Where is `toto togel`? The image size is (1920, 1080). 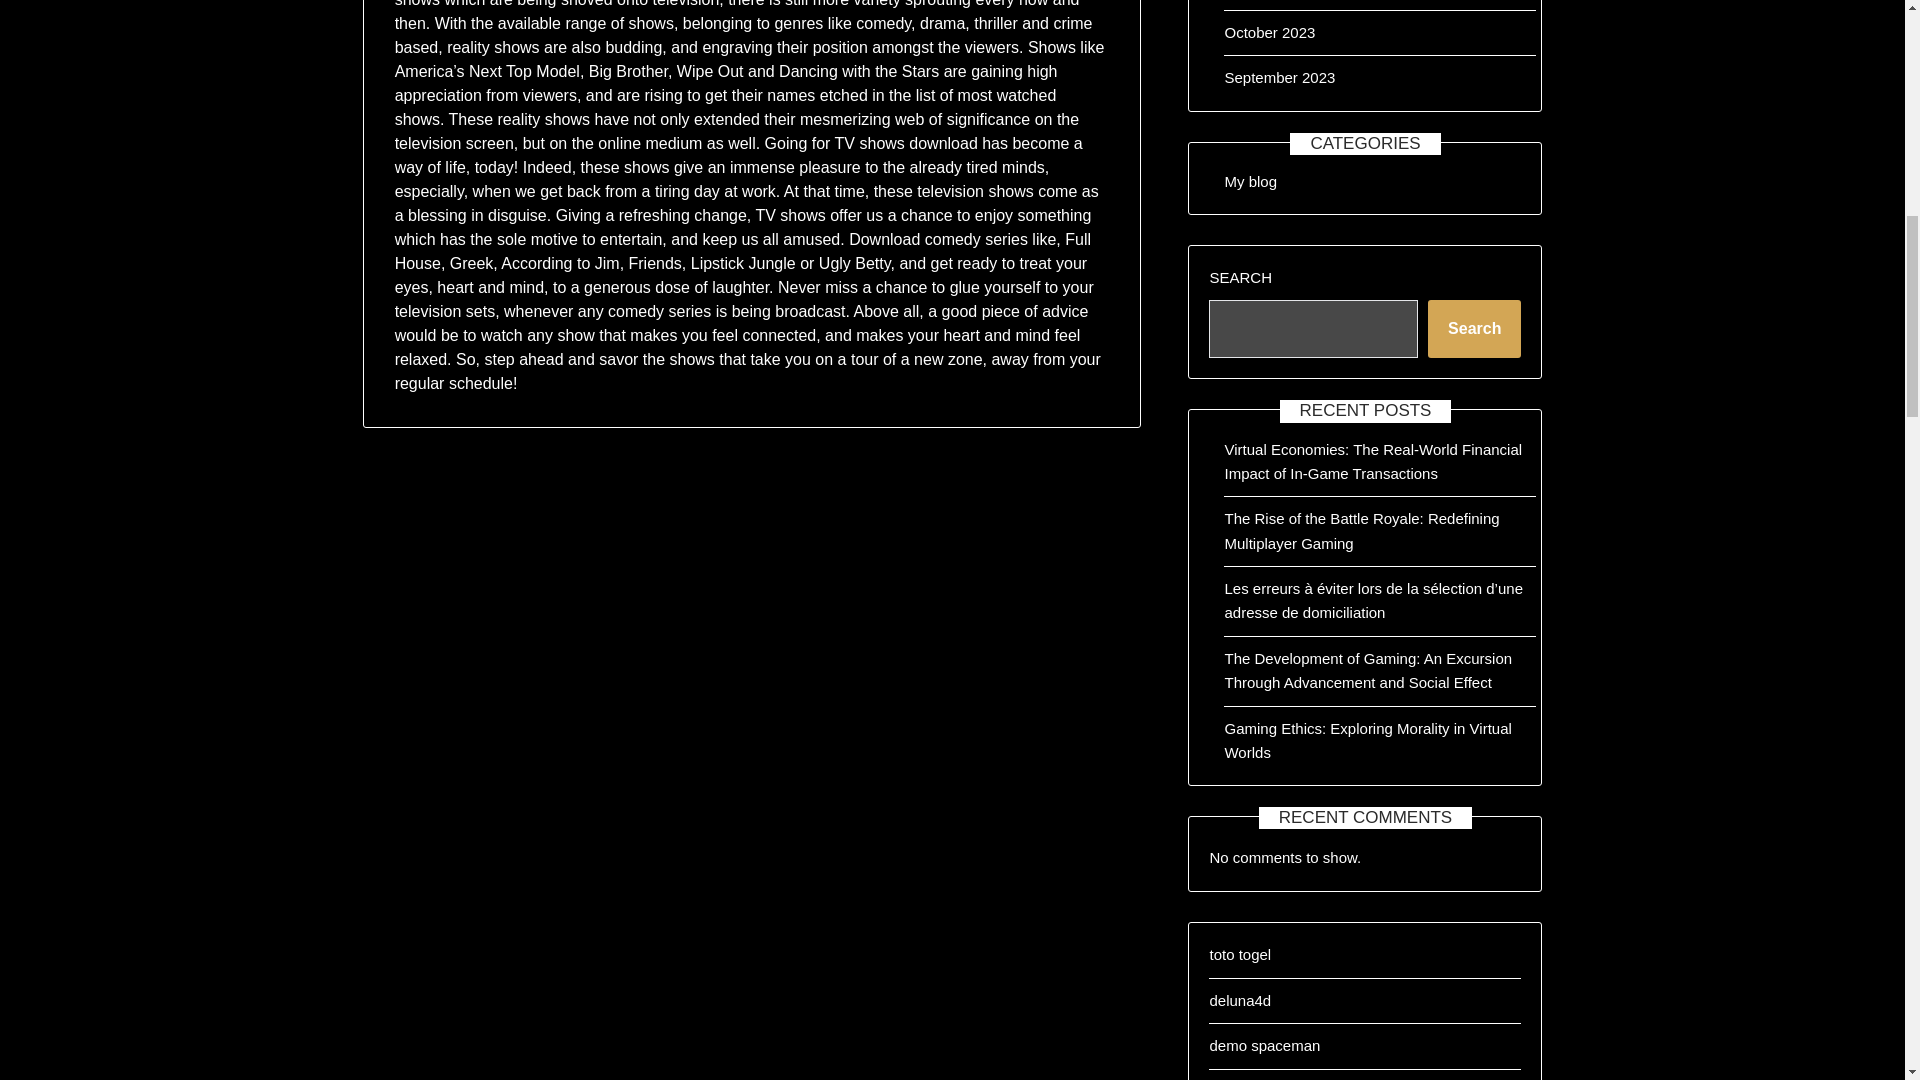
toto togel is located at coordinates (1240, 954).